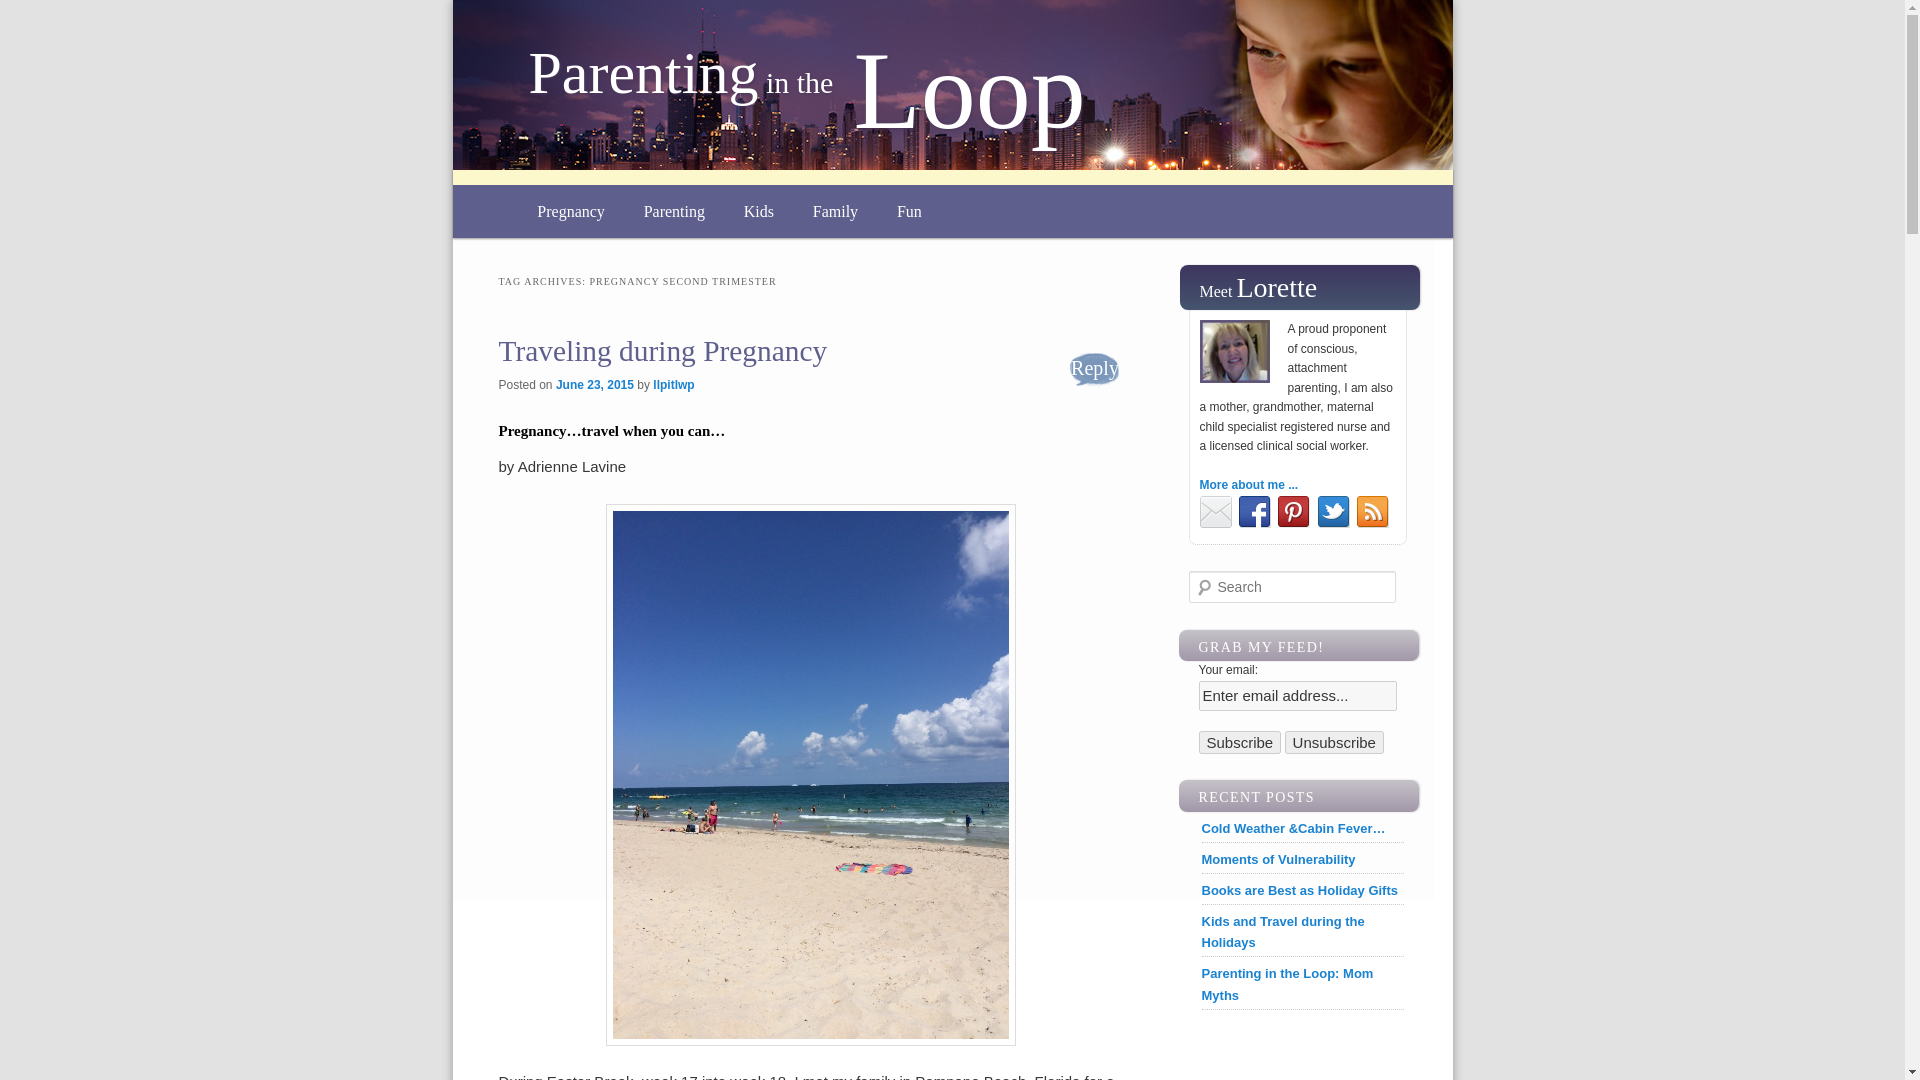  What do you see at coordinates (662, 350) in the screenshot?
I see `Traveling during Pregnancy` at bounding box center [662, 350].